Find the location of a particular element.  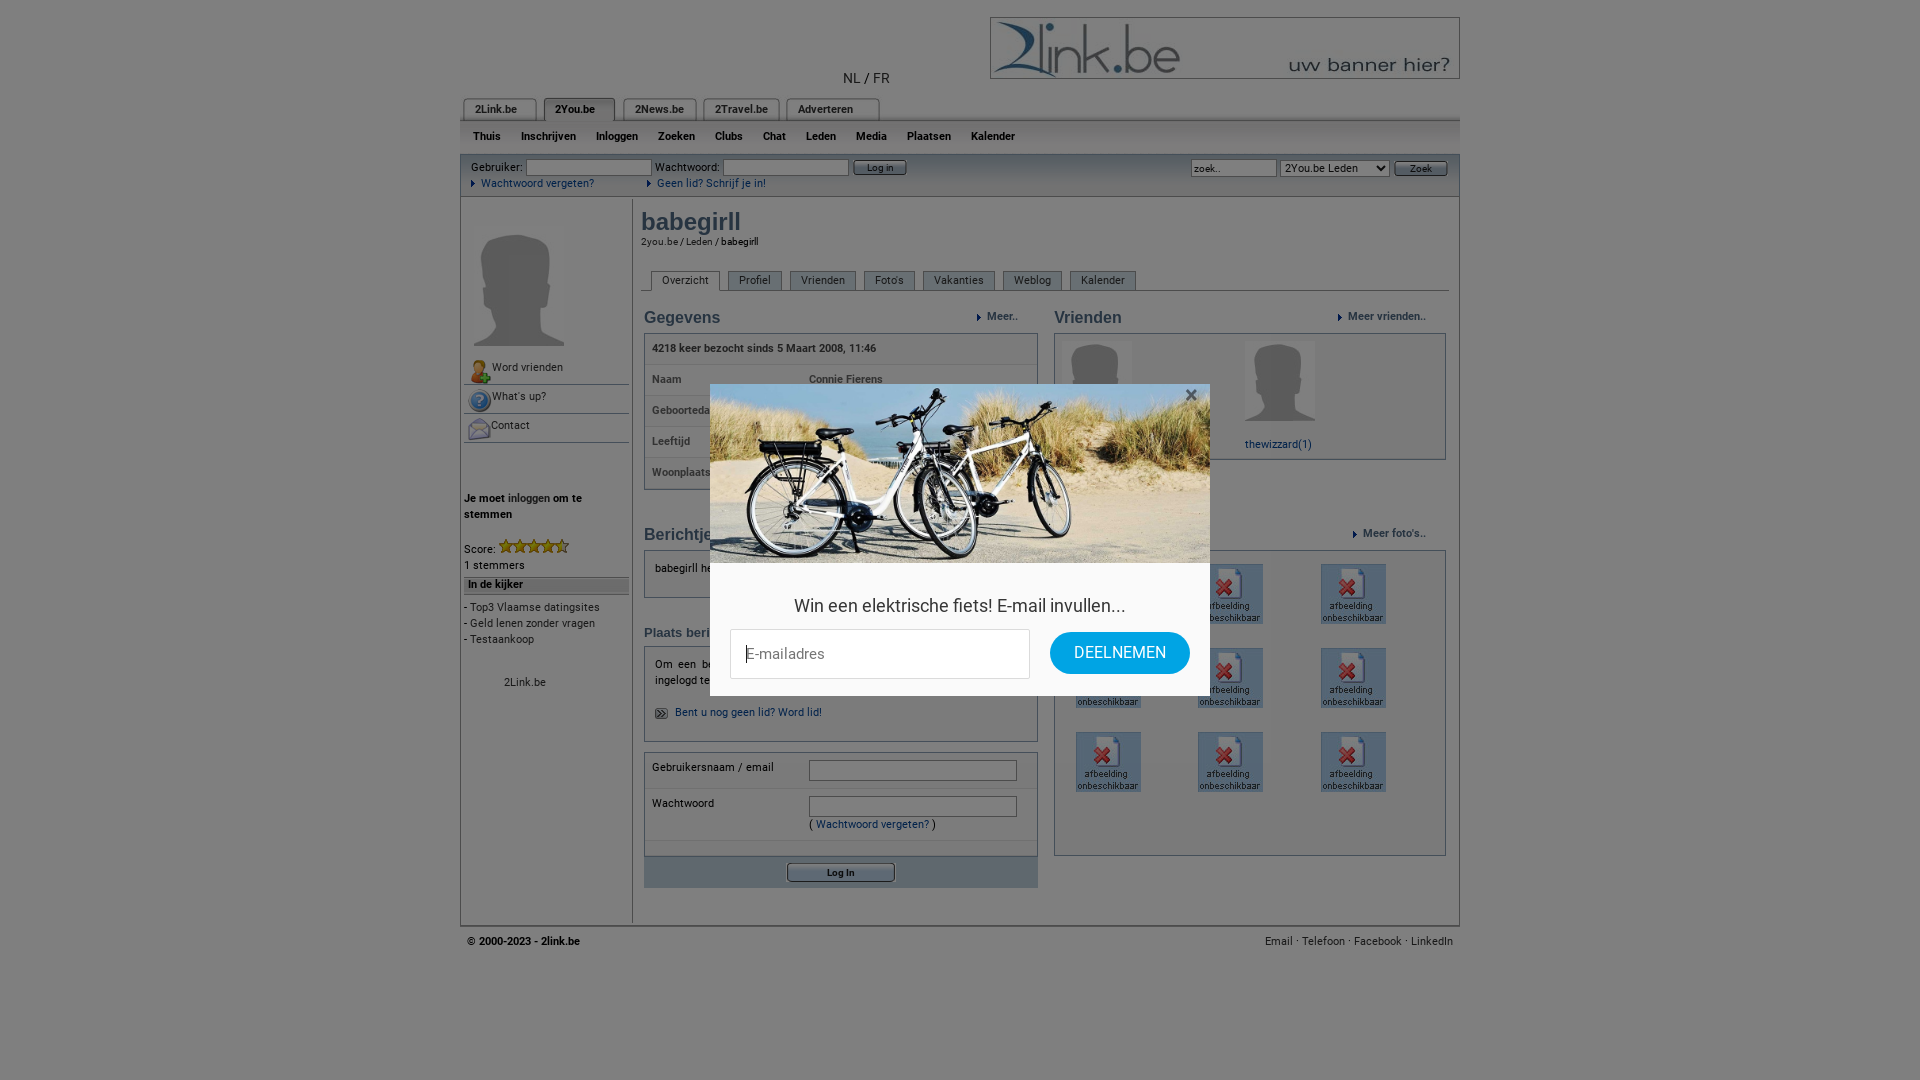

2Link.be is located at coordinates (496, 110).